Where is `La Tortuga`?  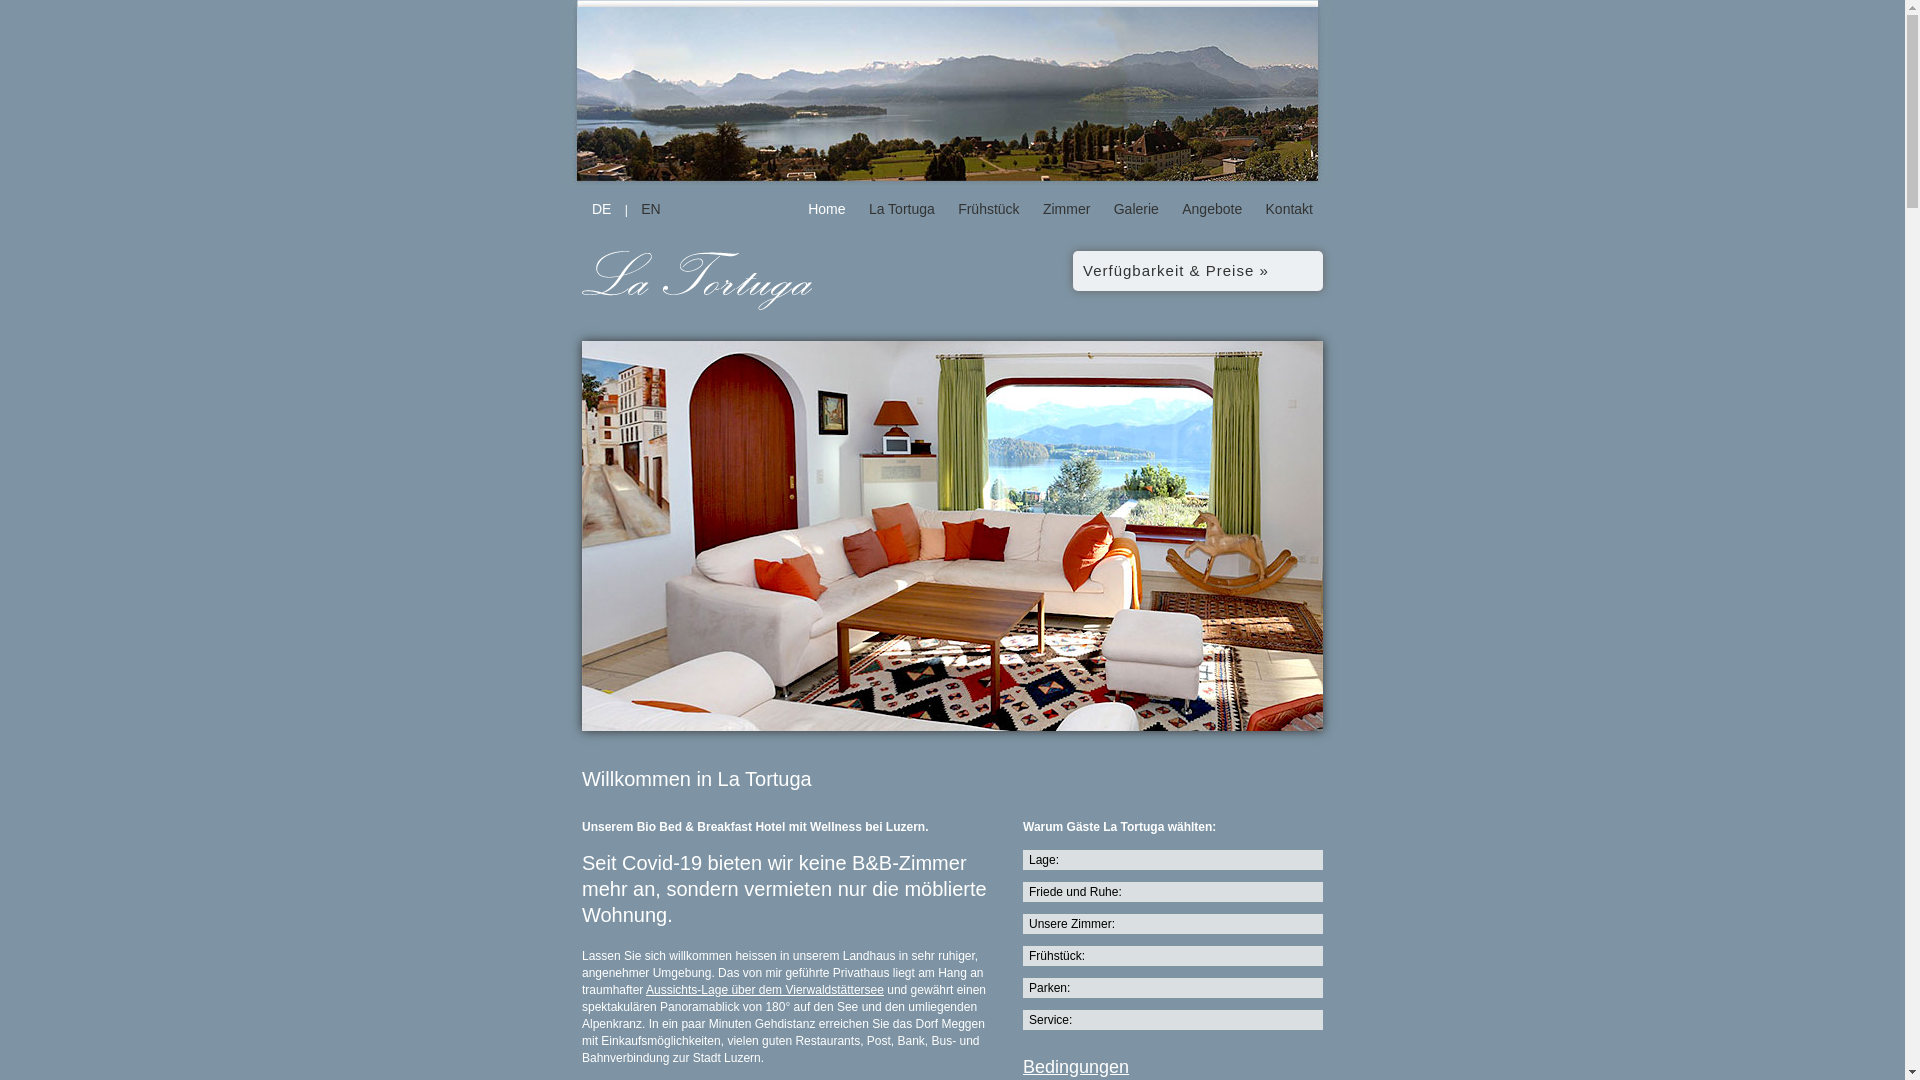 La Tortuga is located at coordinates (697, 303).